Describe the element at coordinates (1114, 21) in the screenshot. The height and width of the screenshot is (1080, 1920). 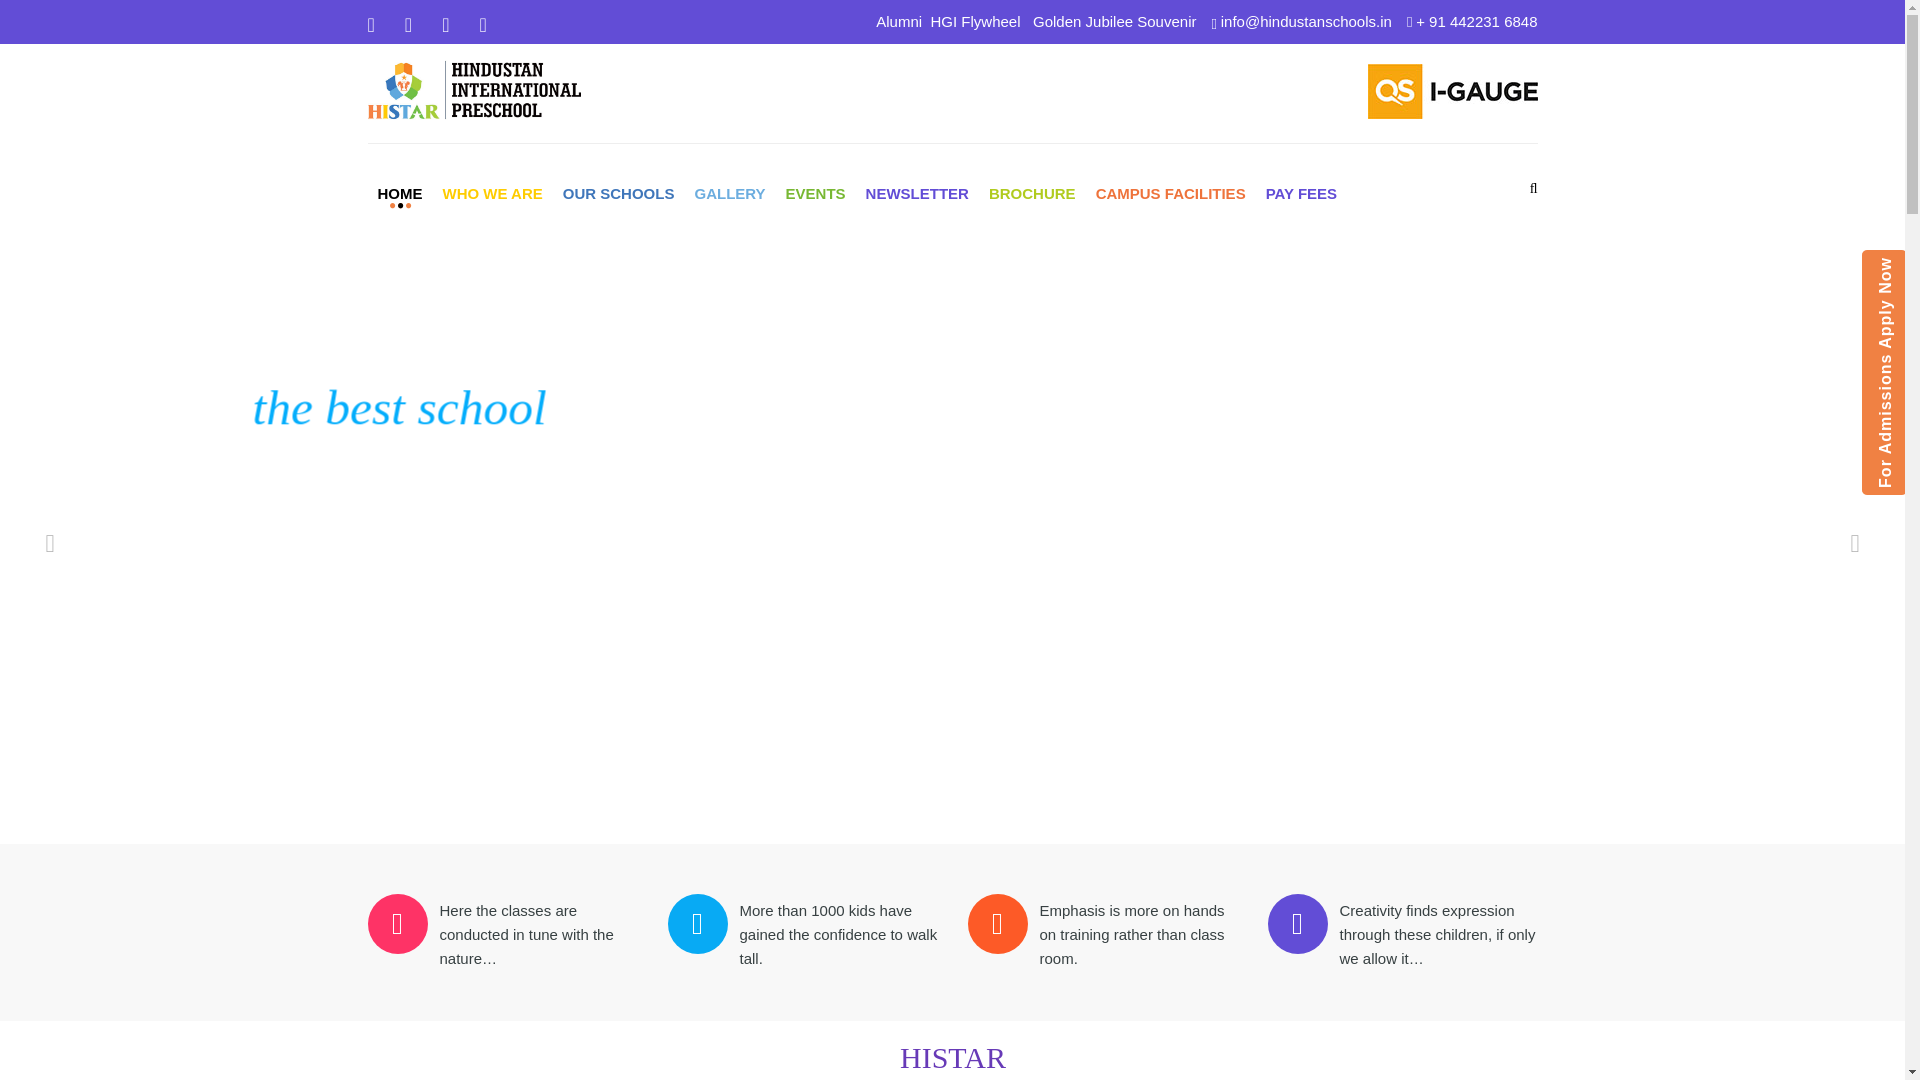
I see `Golden Jubilee Souvenir` at that location.